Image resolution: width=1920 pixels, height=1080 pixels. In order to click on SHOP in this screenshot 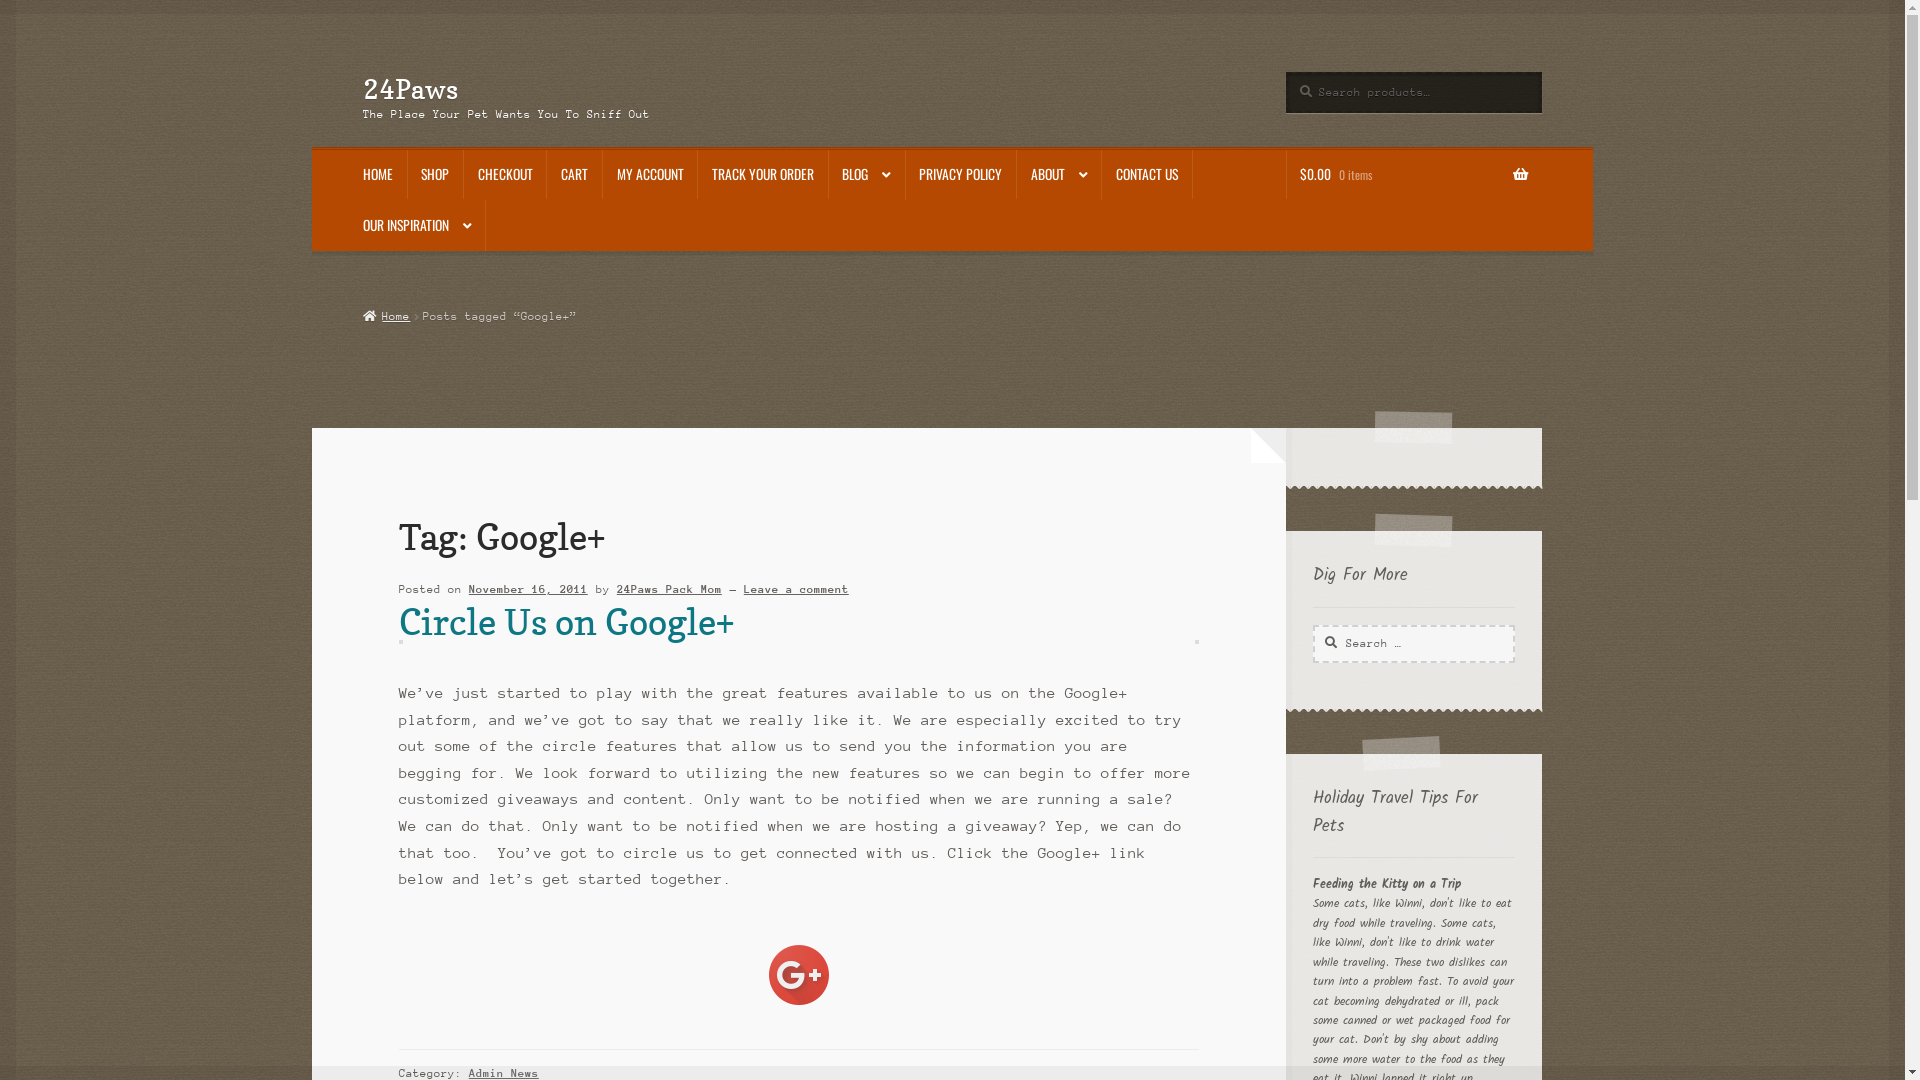, I will do `click(436, 175)`.